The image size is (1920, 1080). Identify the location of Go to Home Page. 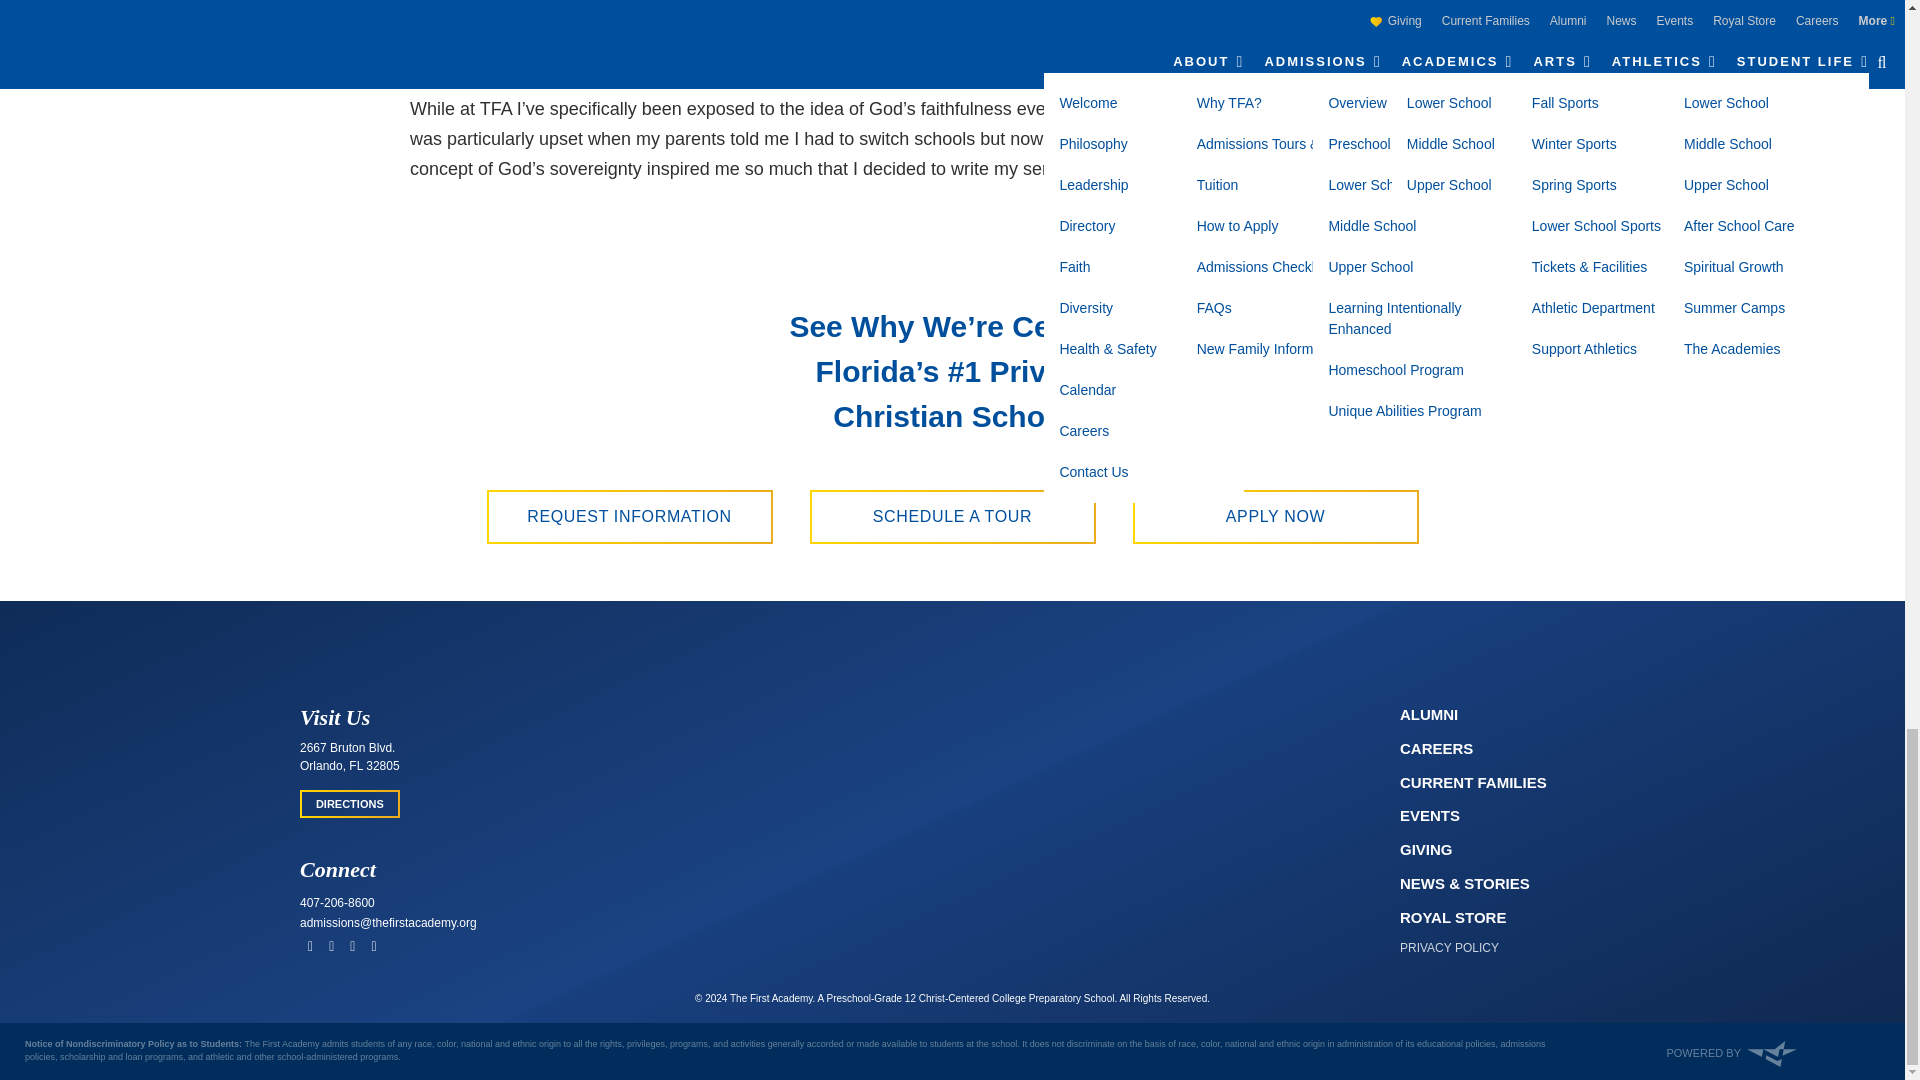
(951, 711).